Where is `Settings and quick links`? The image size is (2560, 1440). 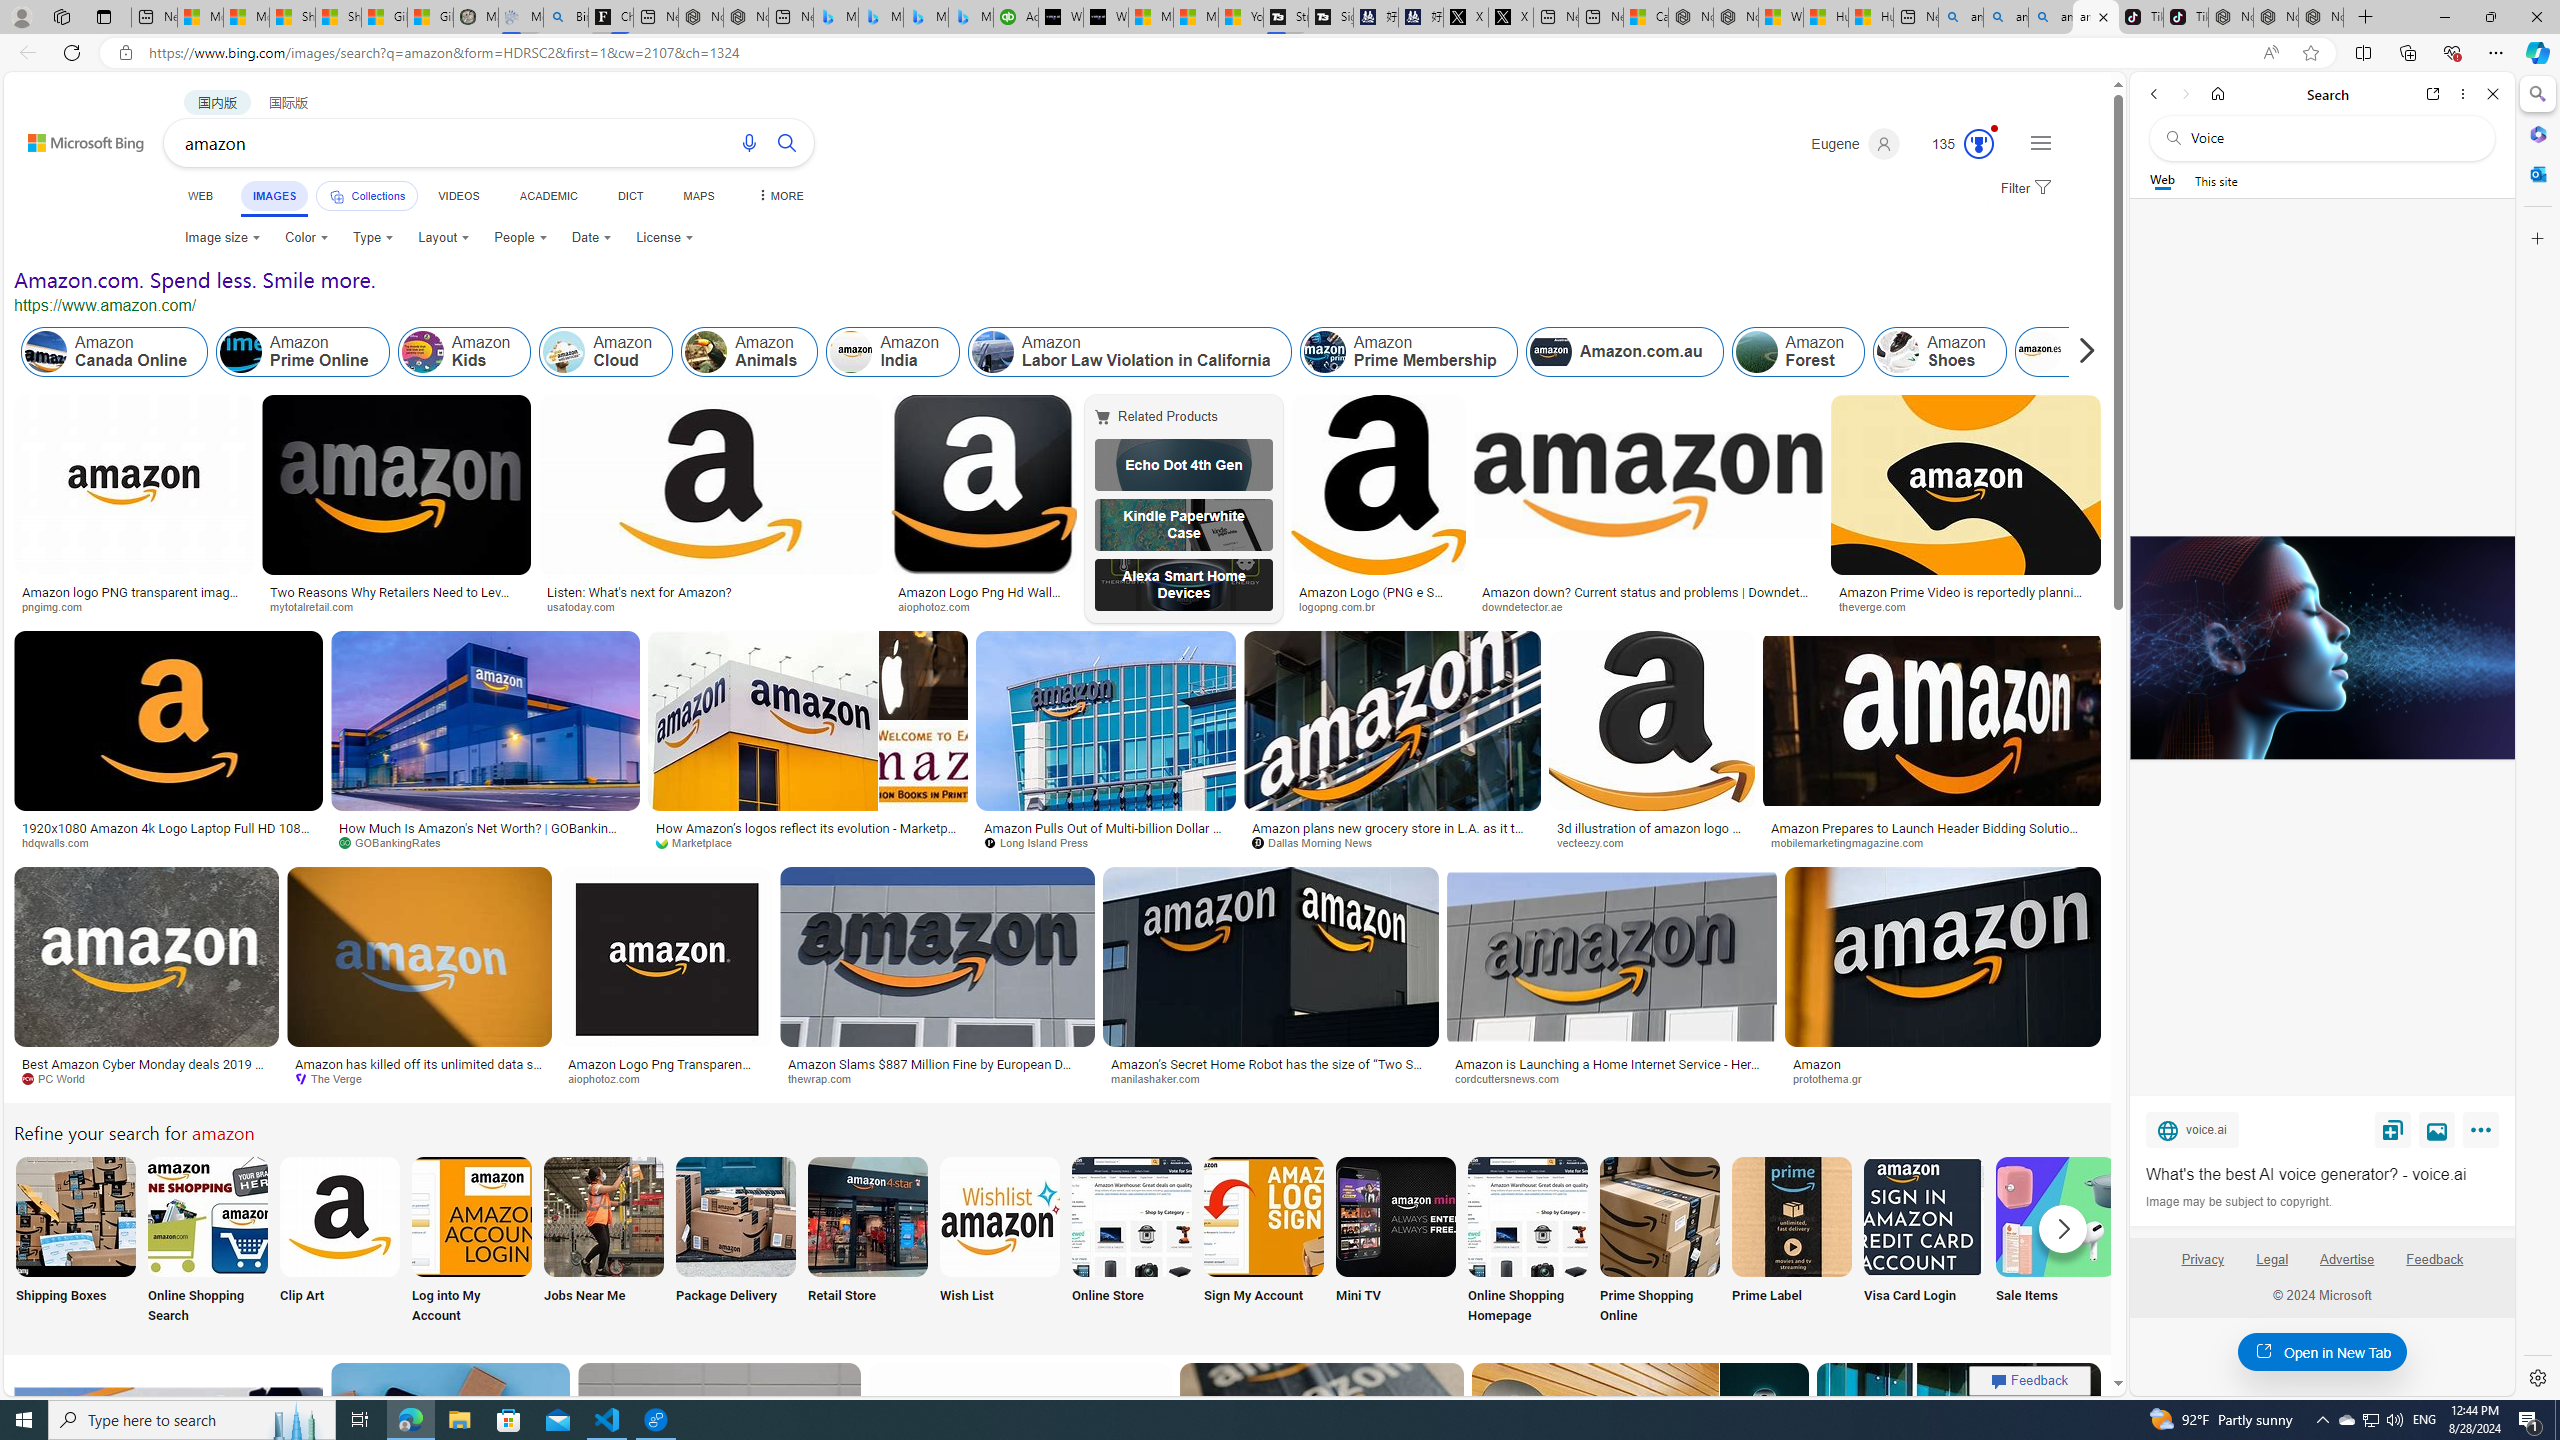
Settings and quick links is located at coordinates (2040, 142).